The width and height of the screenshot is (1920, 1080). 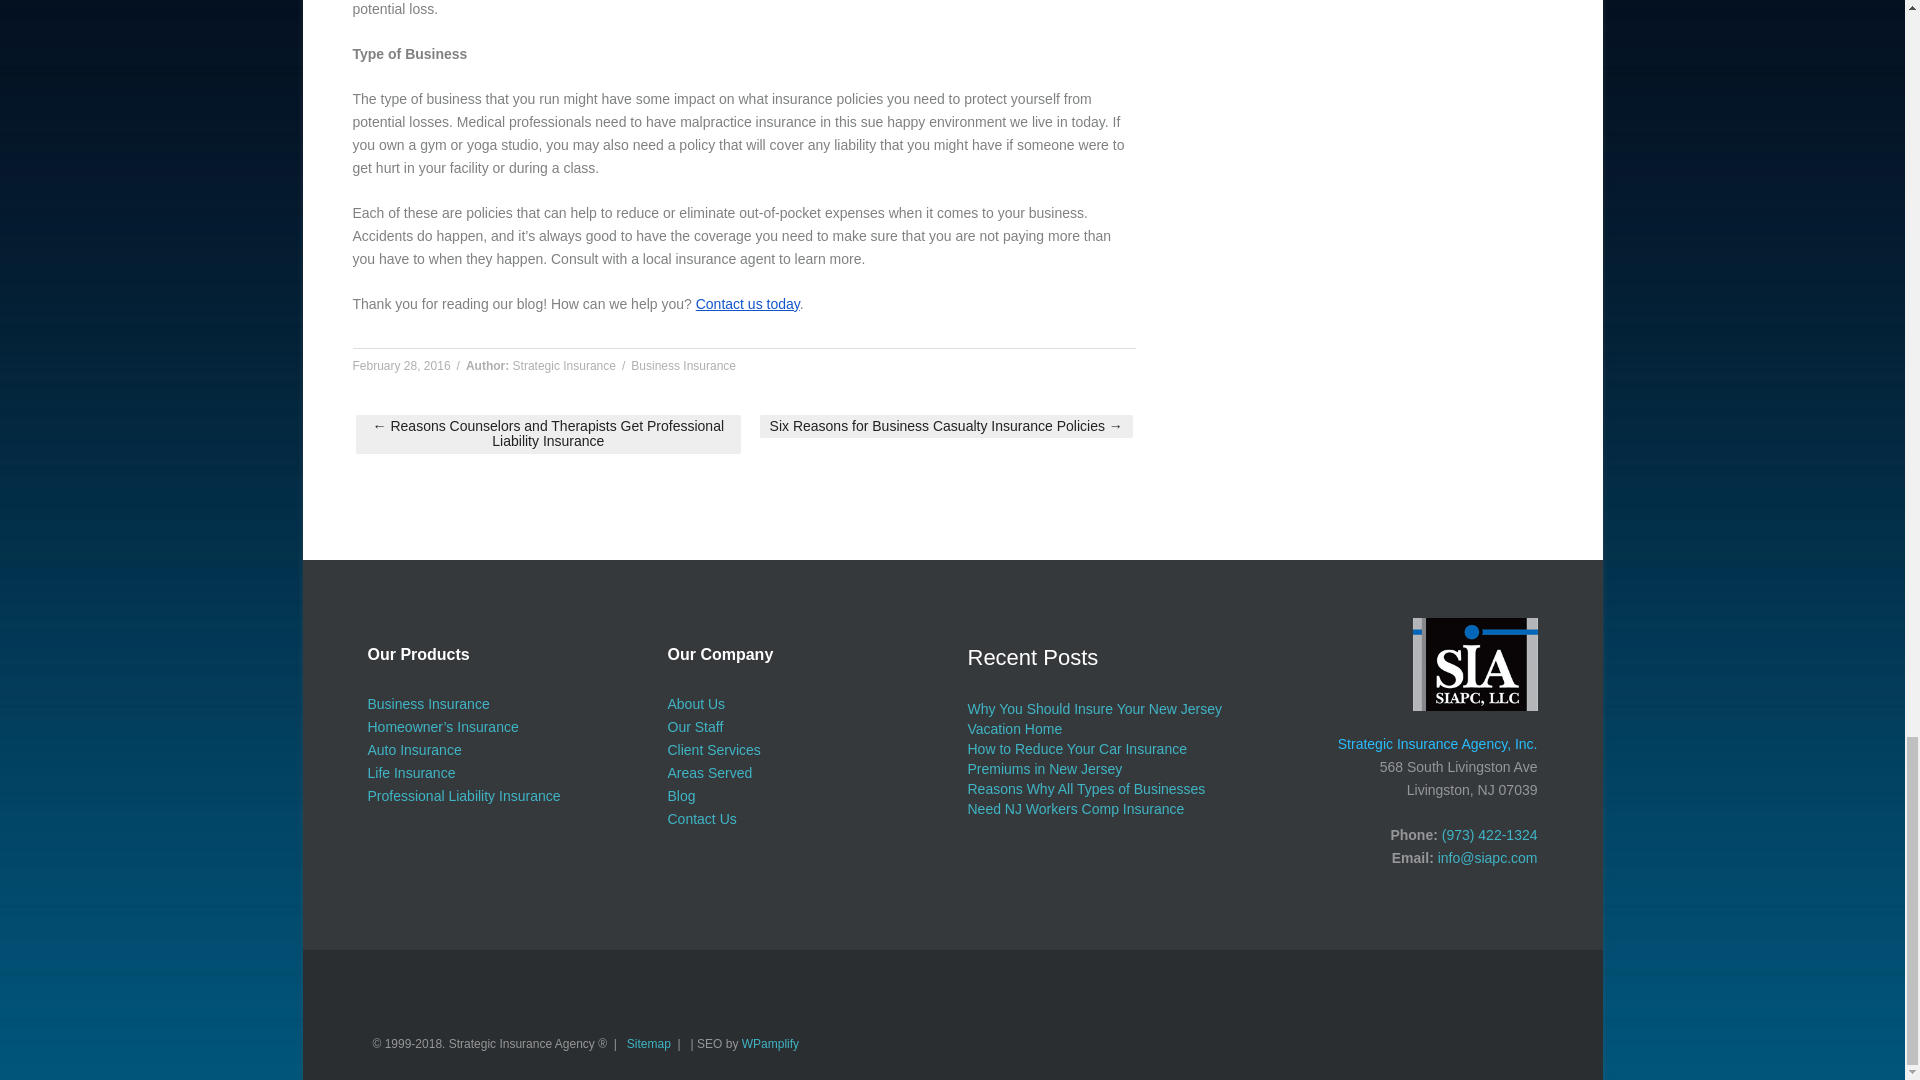 What do you see at coordinates (748, 304) in the screenshot?
I see `Contact us today` at bounding box center [748, 304].